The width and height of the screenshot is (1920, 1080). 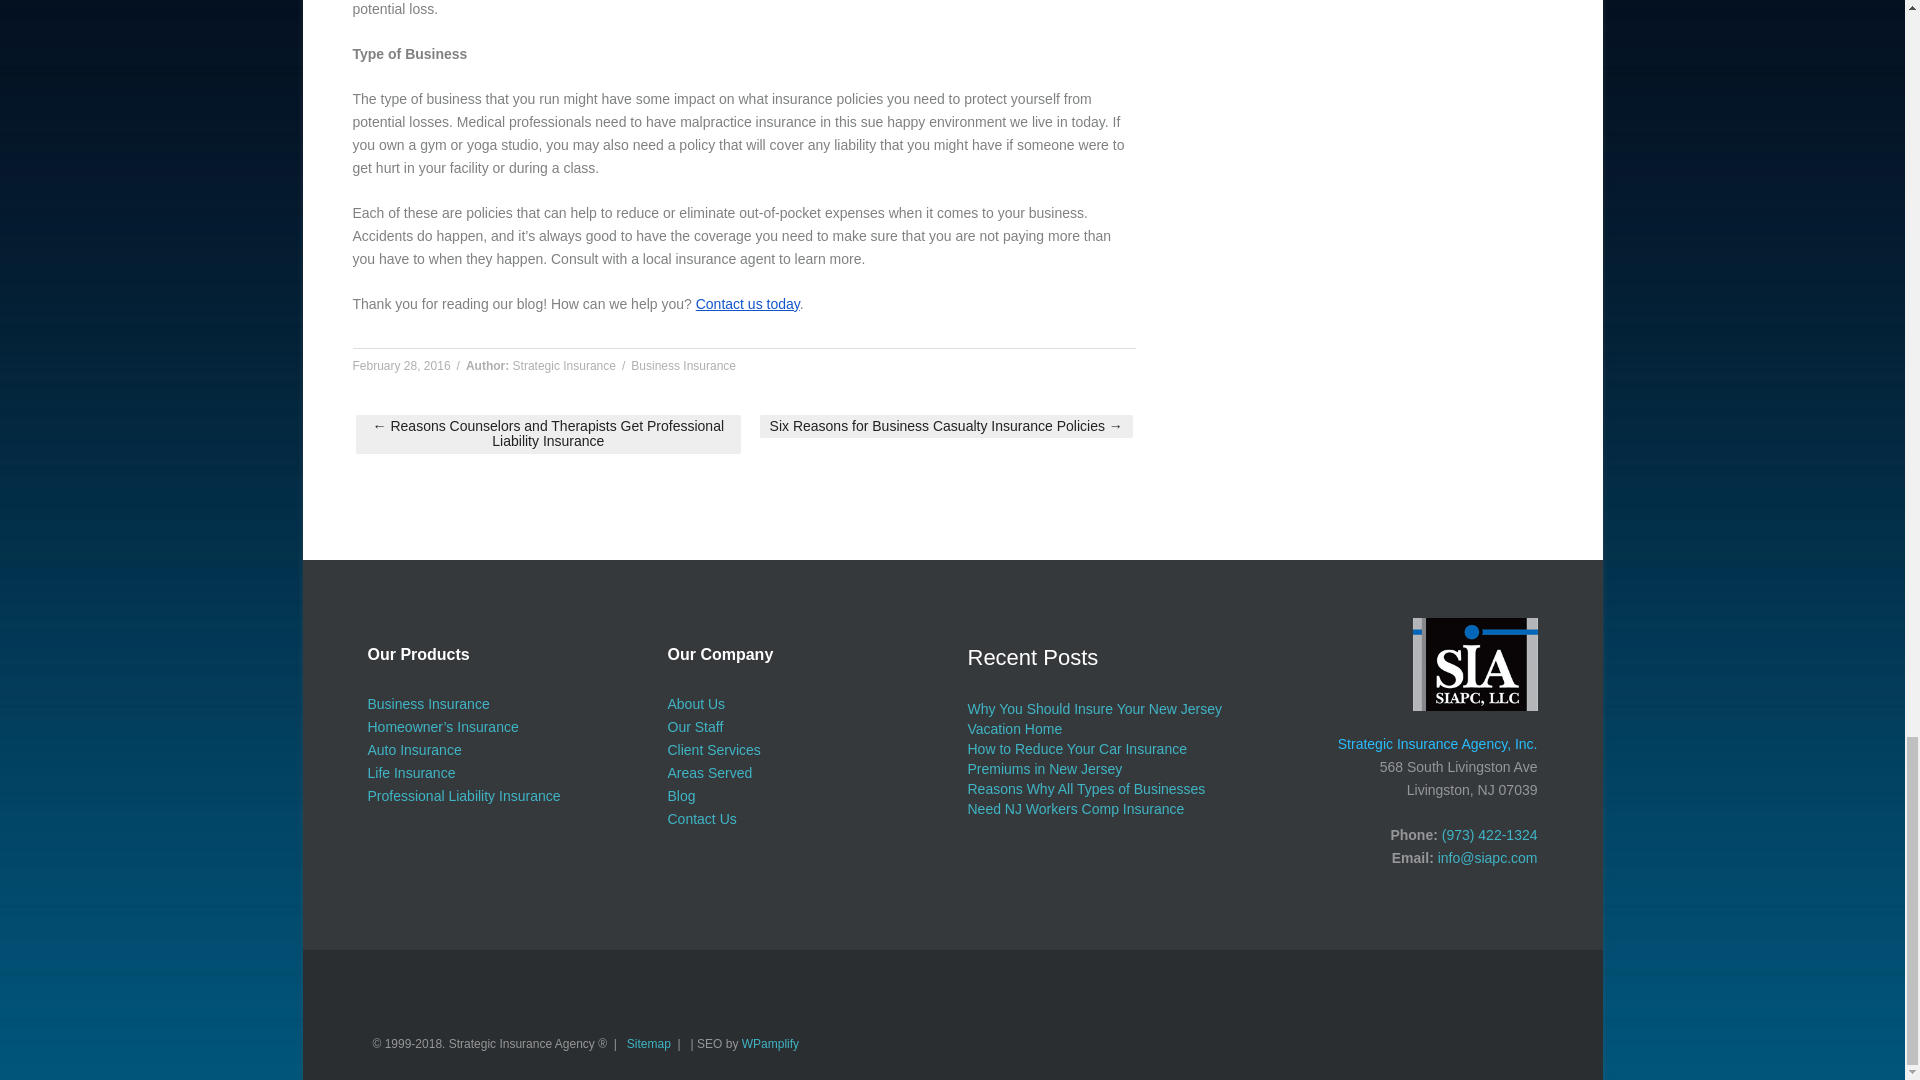 What do you see at coordinates (748, 304) in the screenshot?
I see `Contact us today` at bounding box center [748, 304].